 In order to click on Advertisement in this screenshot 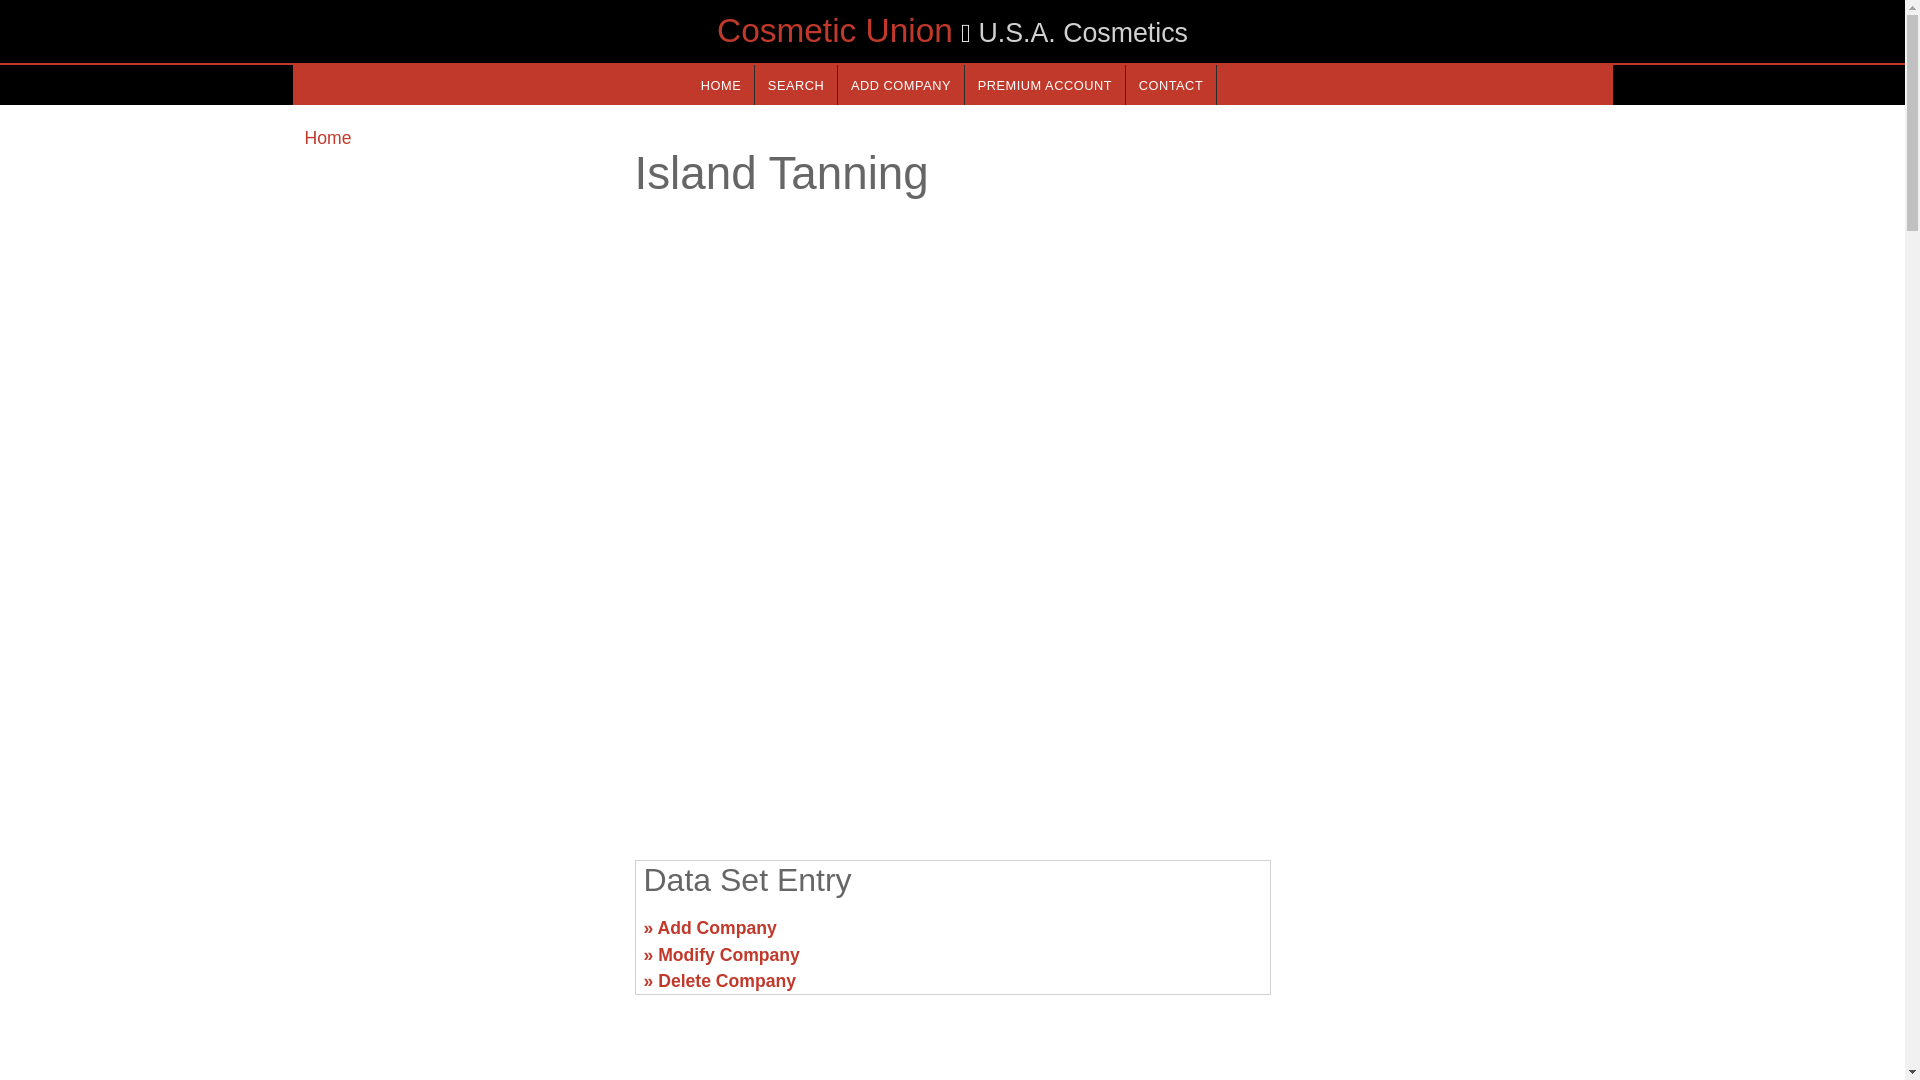, I will do `click(951, 688)`.